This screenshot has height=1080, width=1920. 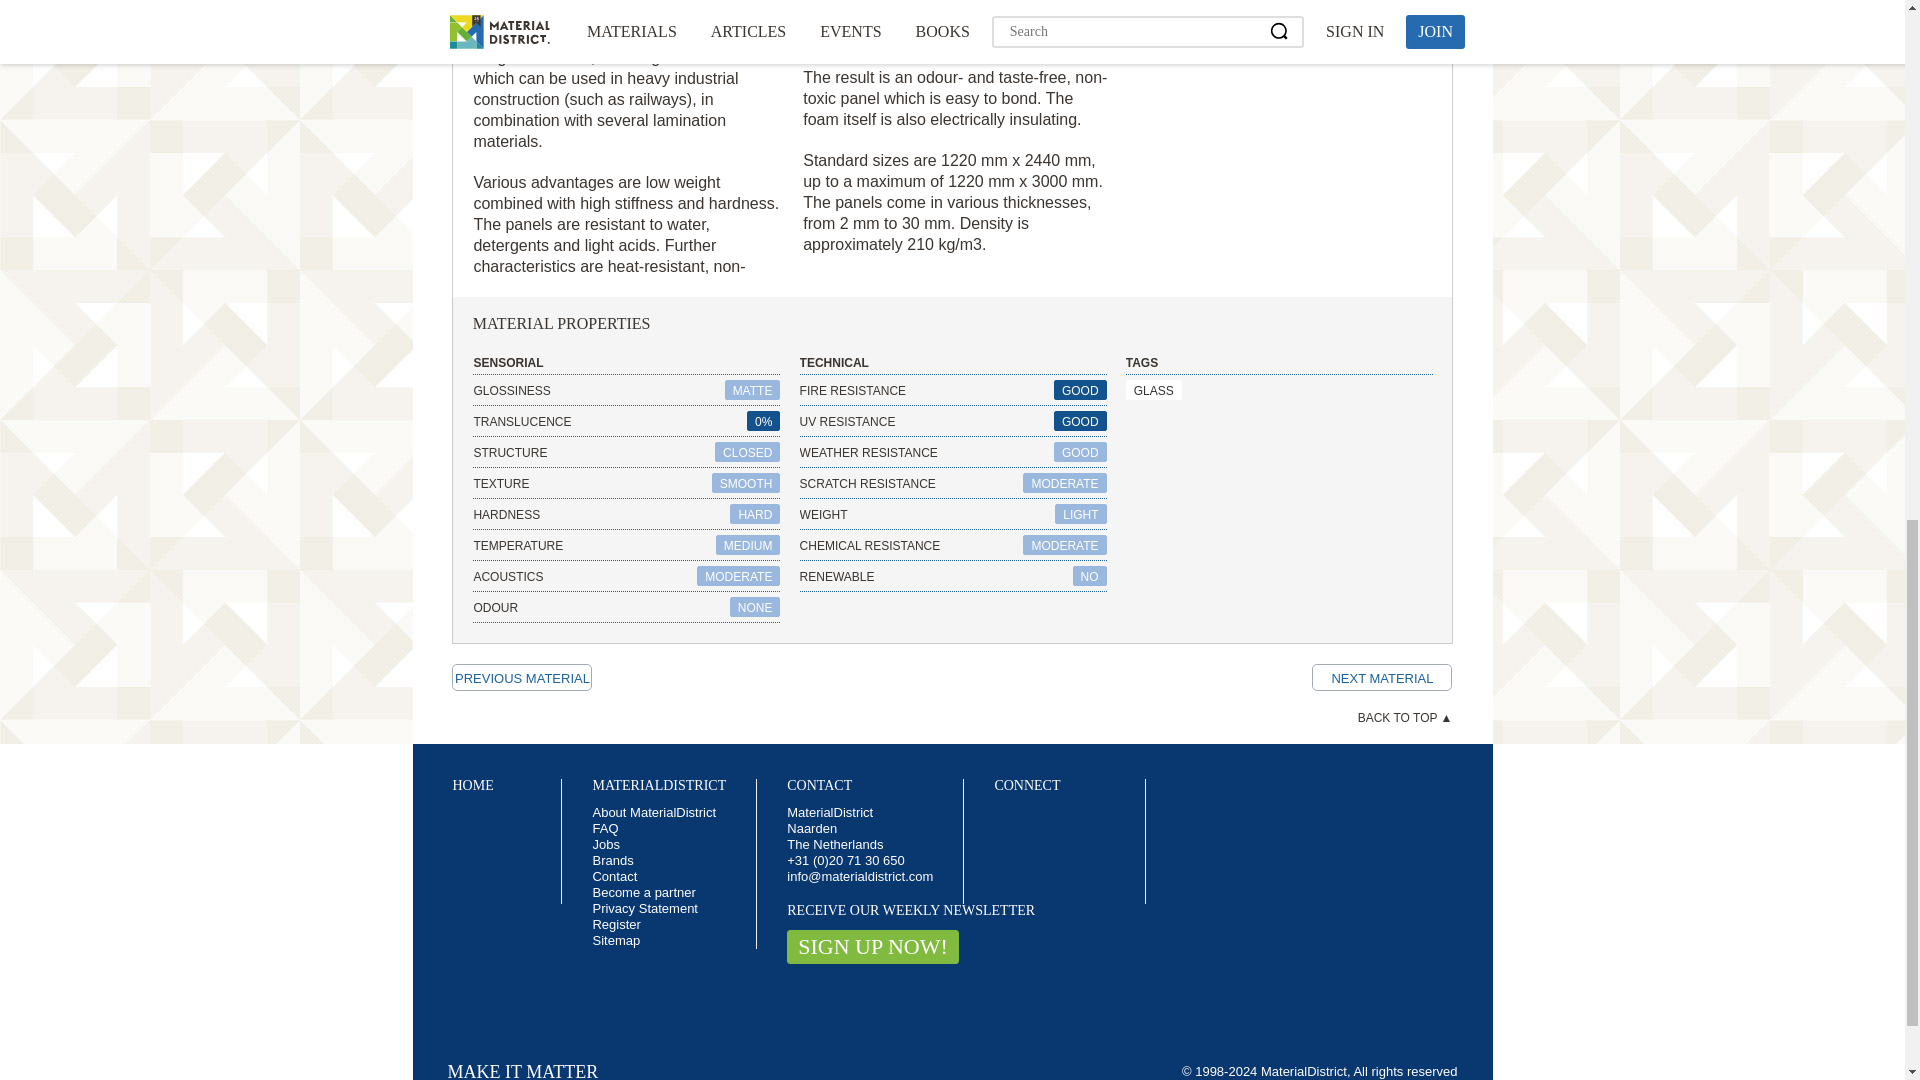 I want to click on LIGHT, so click(x=1080, y=514).